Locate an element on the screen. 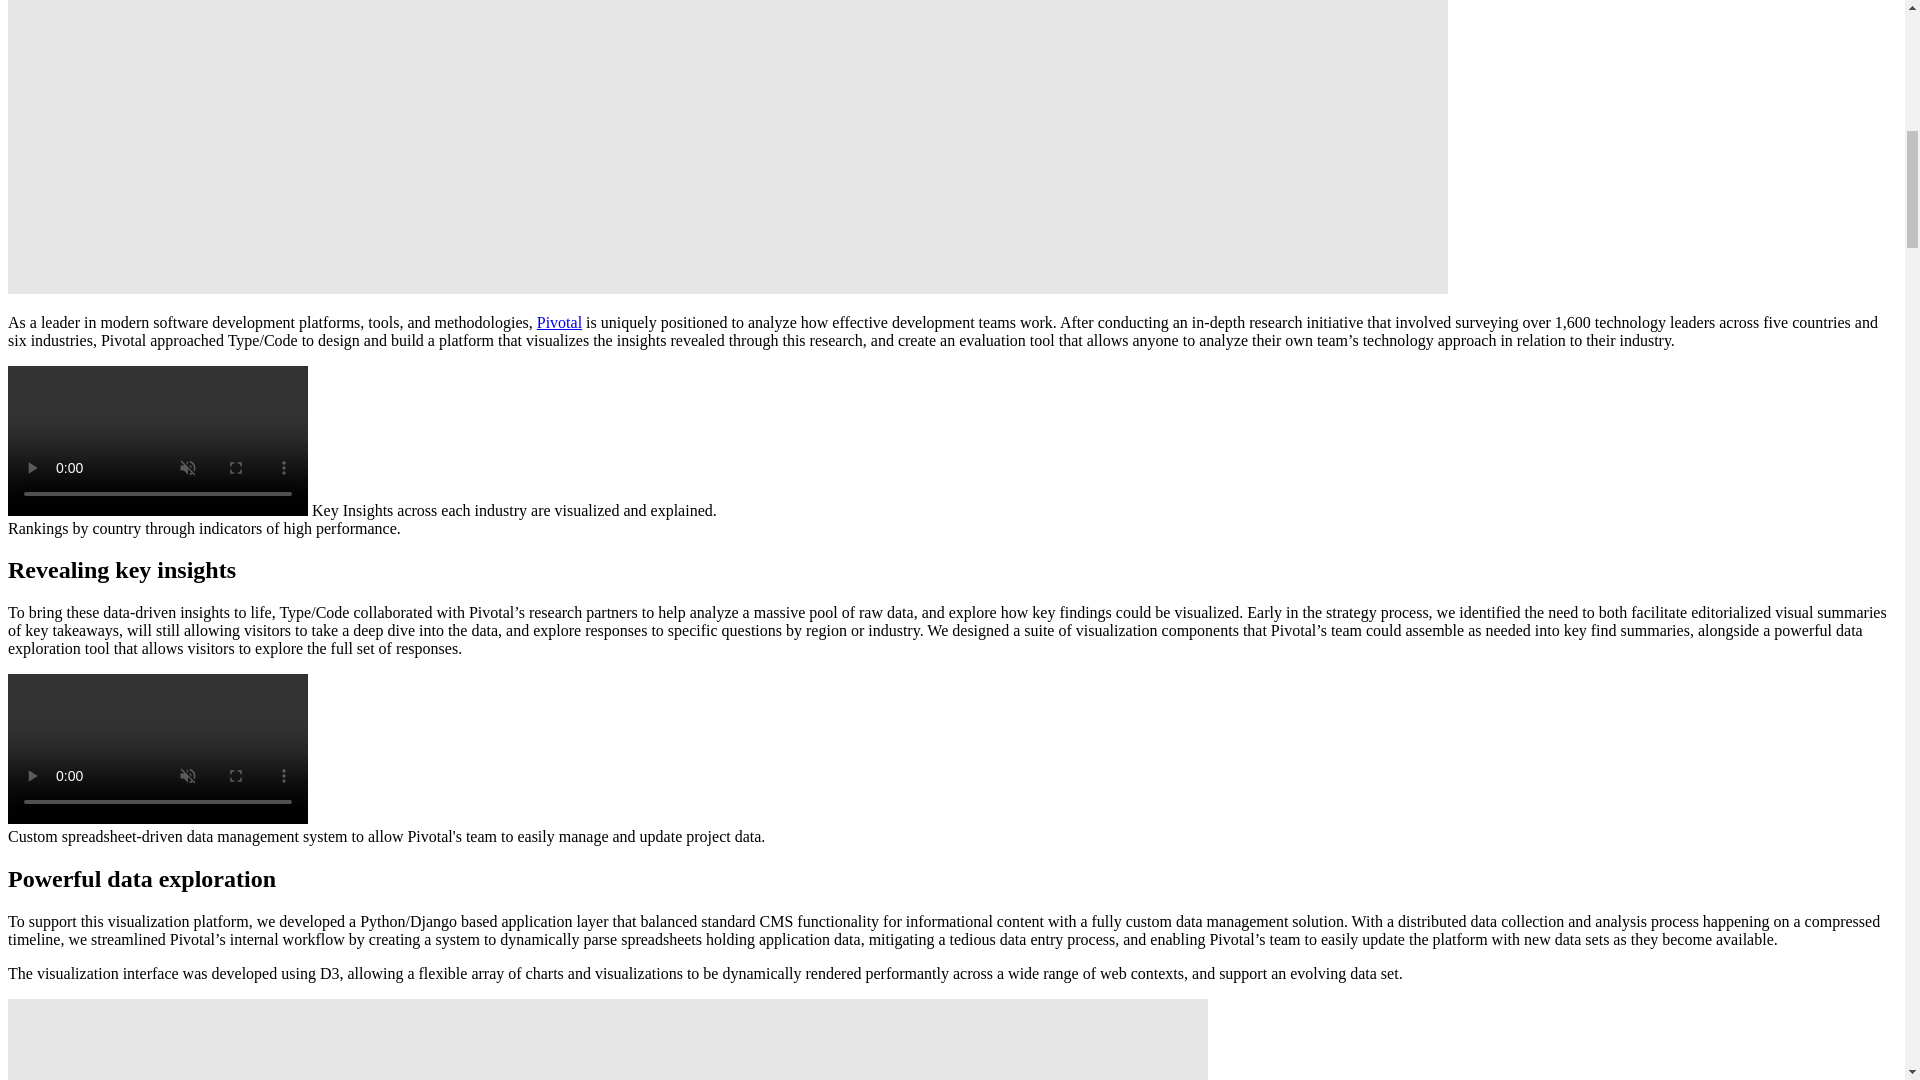 Image resolution: width=1920 pixels, height=1080 pixels. Pivotal is located at coordinates (559, 322).